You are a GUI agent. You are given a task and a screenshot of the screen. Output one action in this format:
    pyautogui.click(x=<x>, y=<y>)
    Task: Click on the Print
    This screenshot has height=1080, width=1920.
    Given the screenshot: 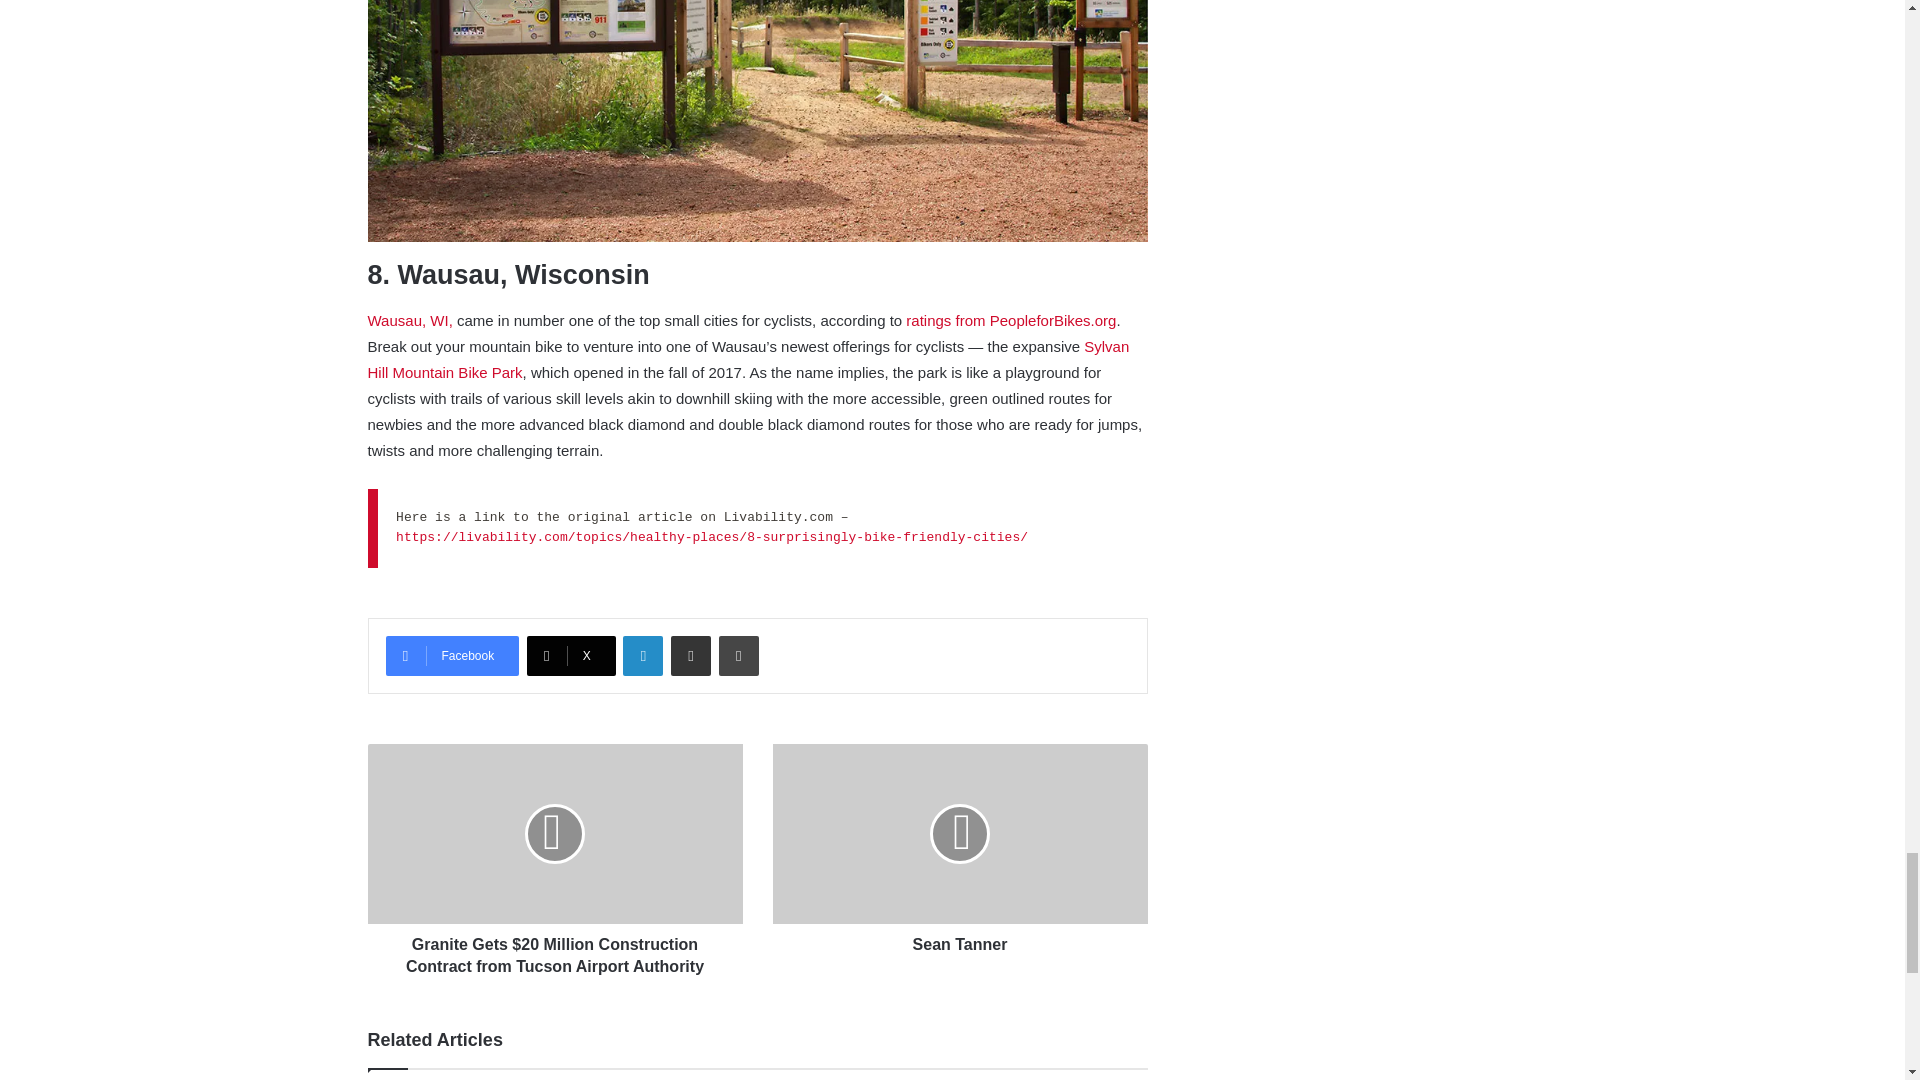 What is the action you would take?
    pyautogui.click(x=738, y=656)
    